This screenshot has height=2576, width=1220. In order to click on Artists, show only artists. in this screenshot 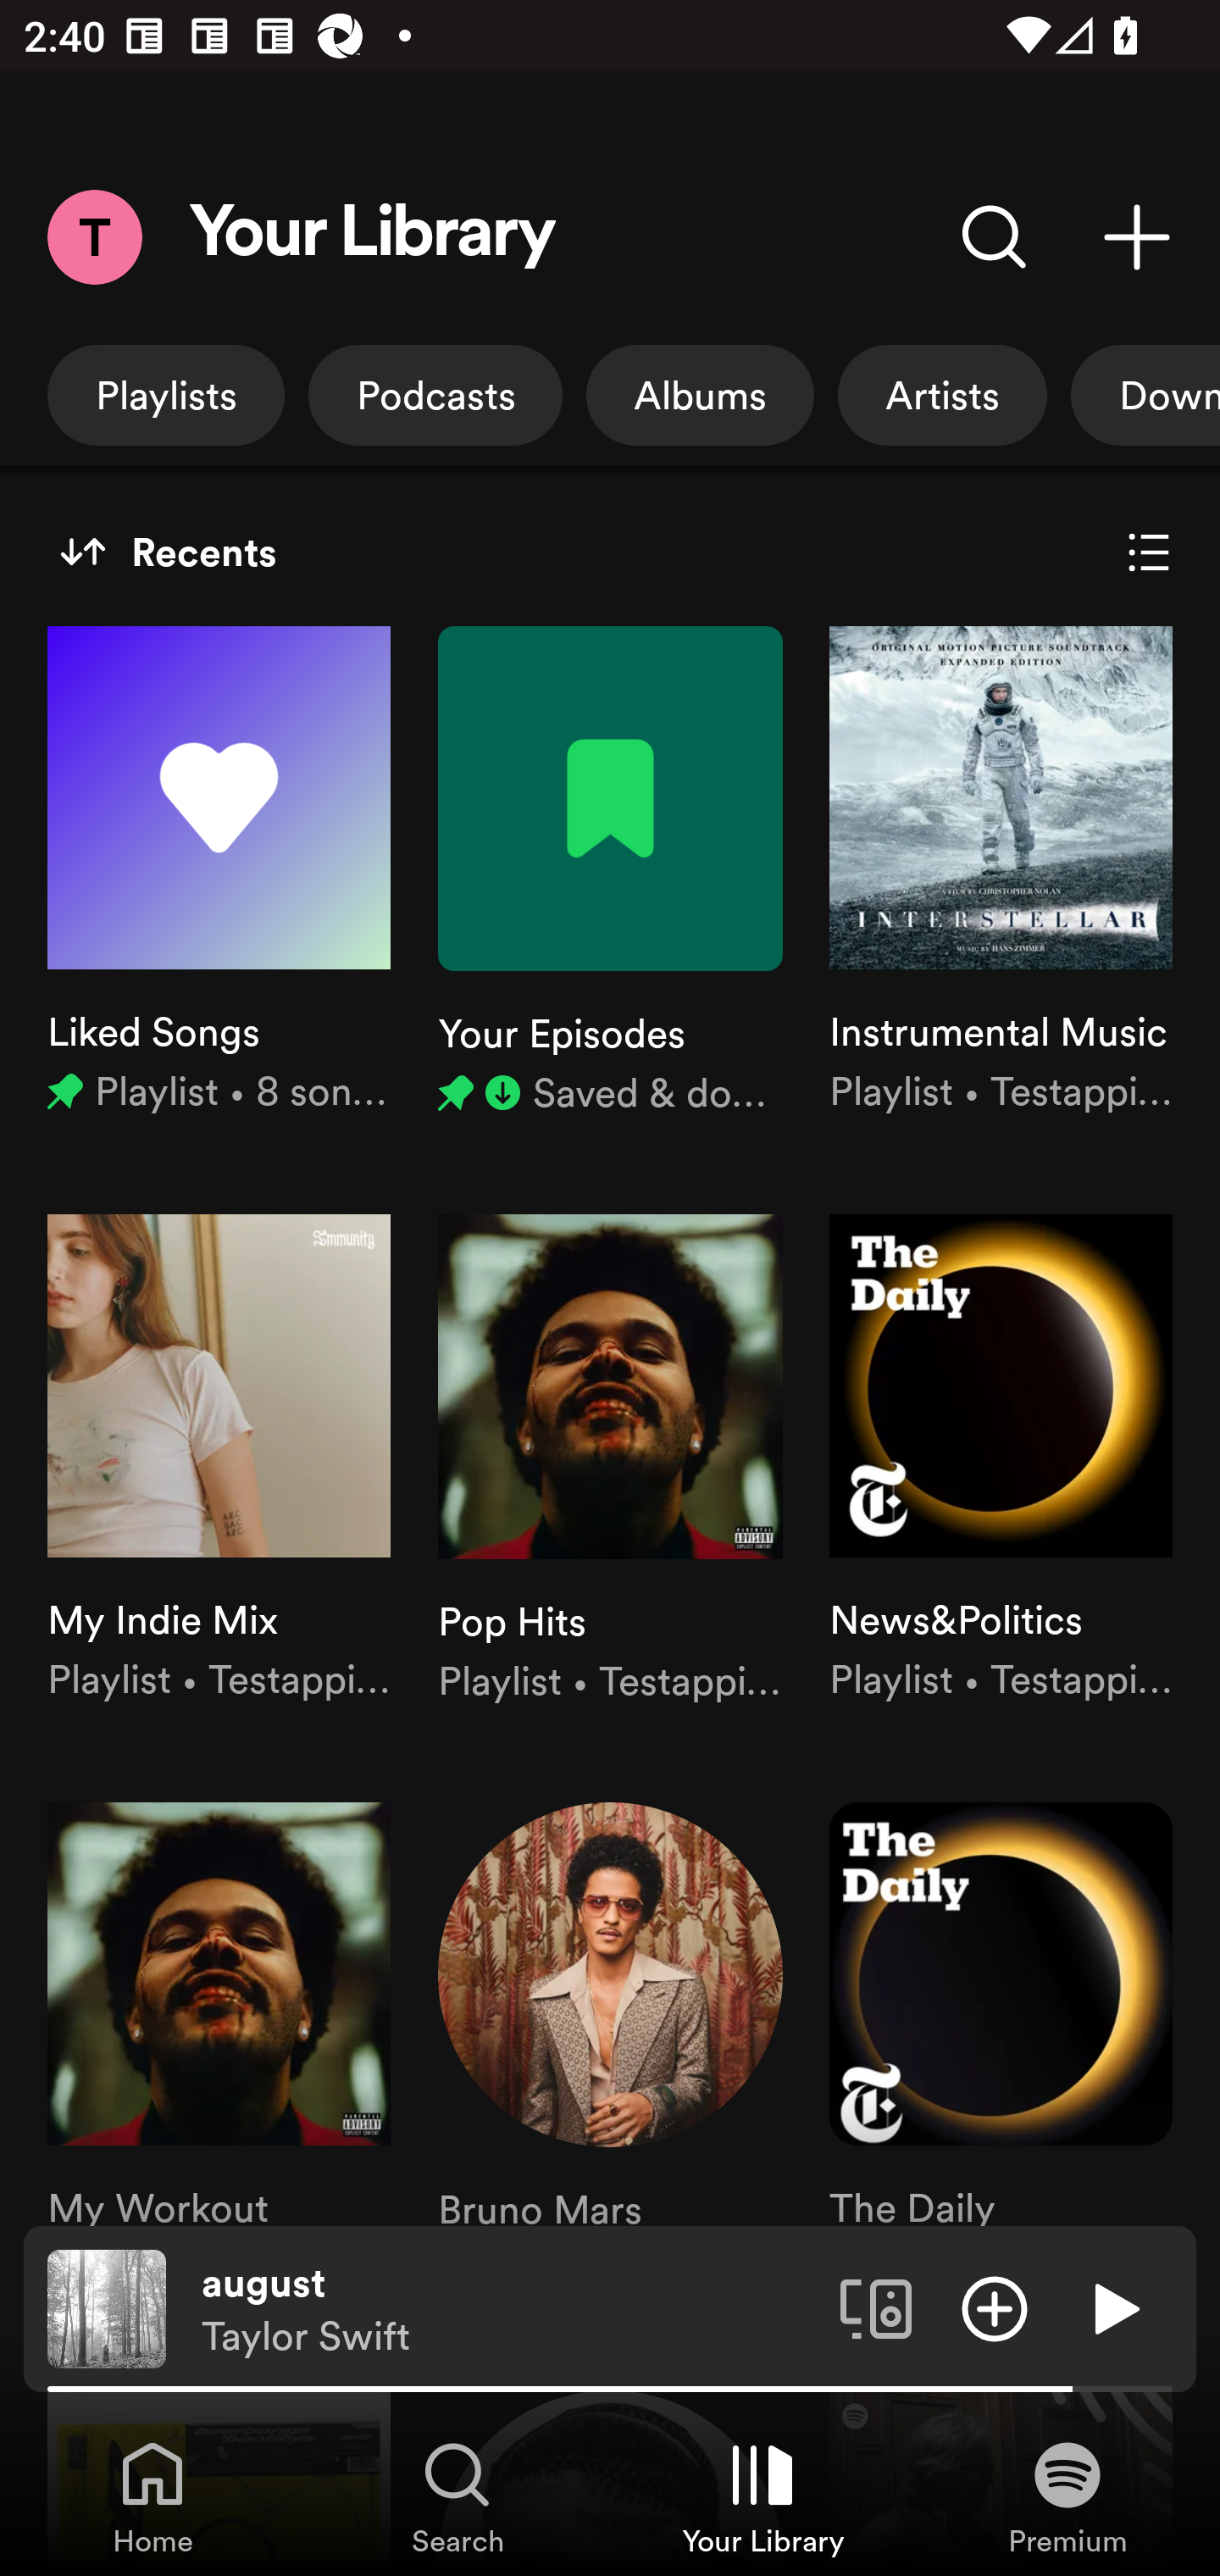, I will do `click(942, 395)`.